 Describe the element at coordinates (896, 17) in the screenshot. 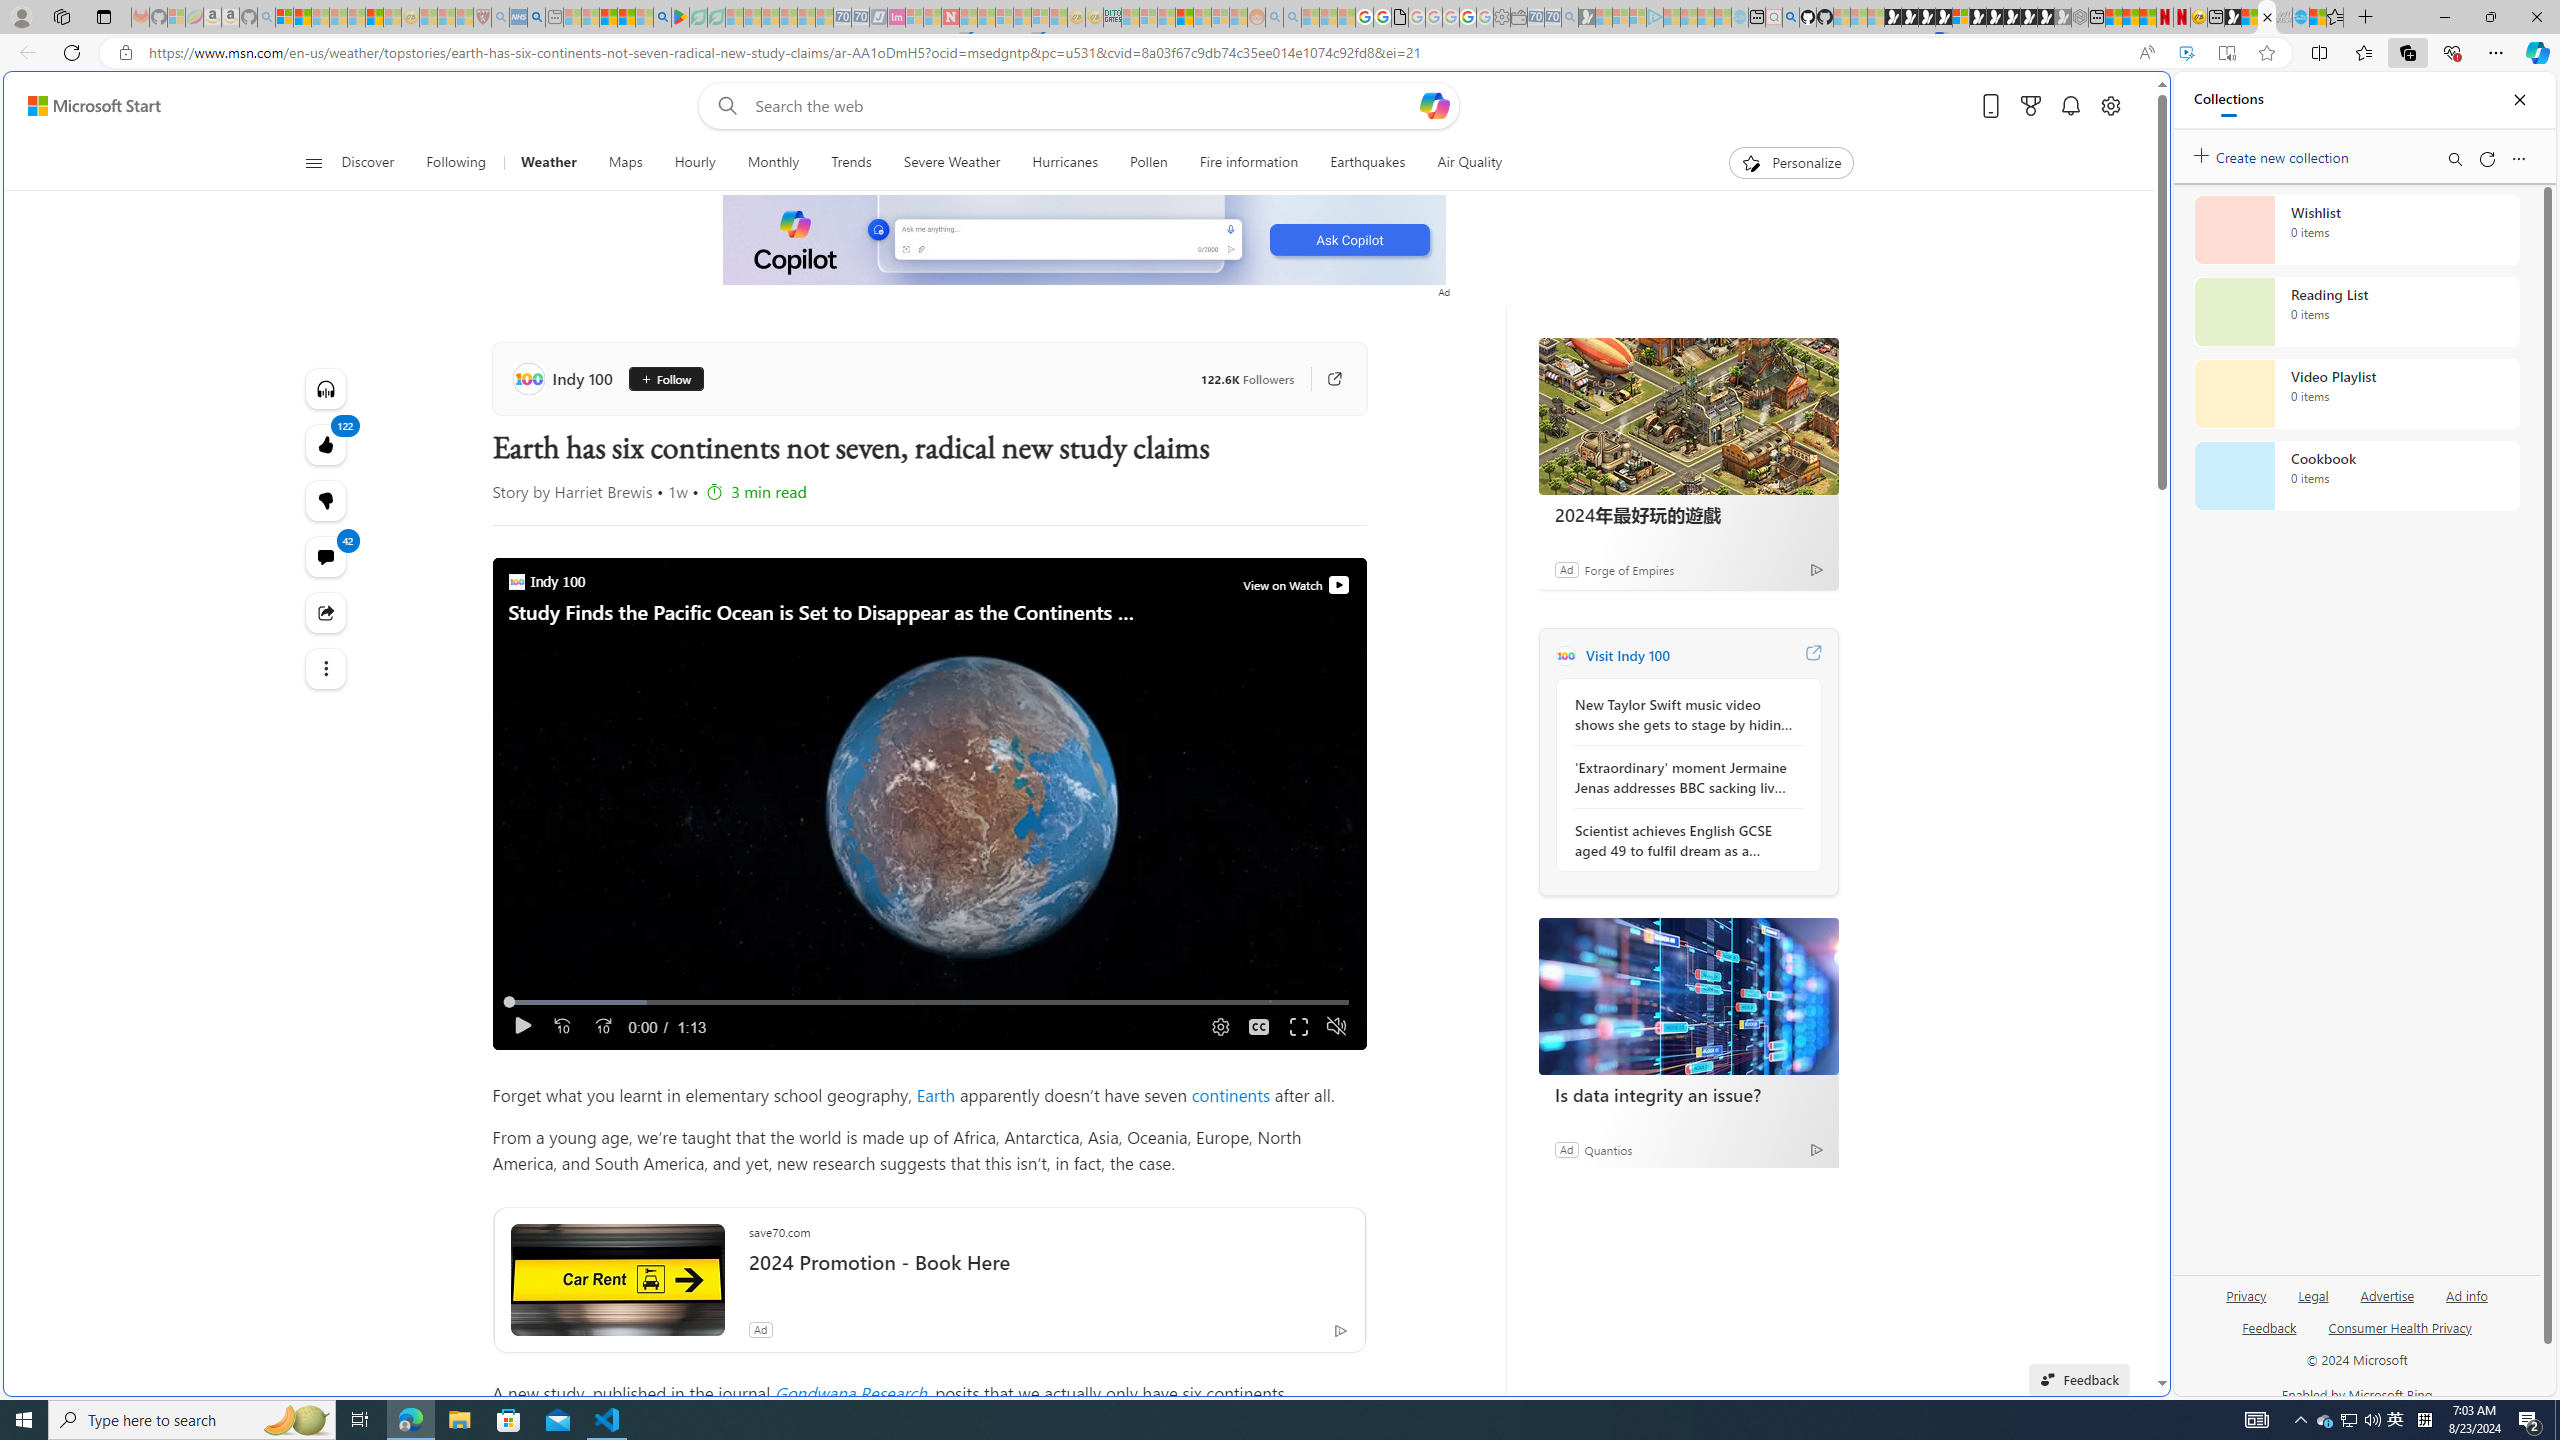

I see `Jobs - lastminute.com Investor Portal - Sleeping` at that location.